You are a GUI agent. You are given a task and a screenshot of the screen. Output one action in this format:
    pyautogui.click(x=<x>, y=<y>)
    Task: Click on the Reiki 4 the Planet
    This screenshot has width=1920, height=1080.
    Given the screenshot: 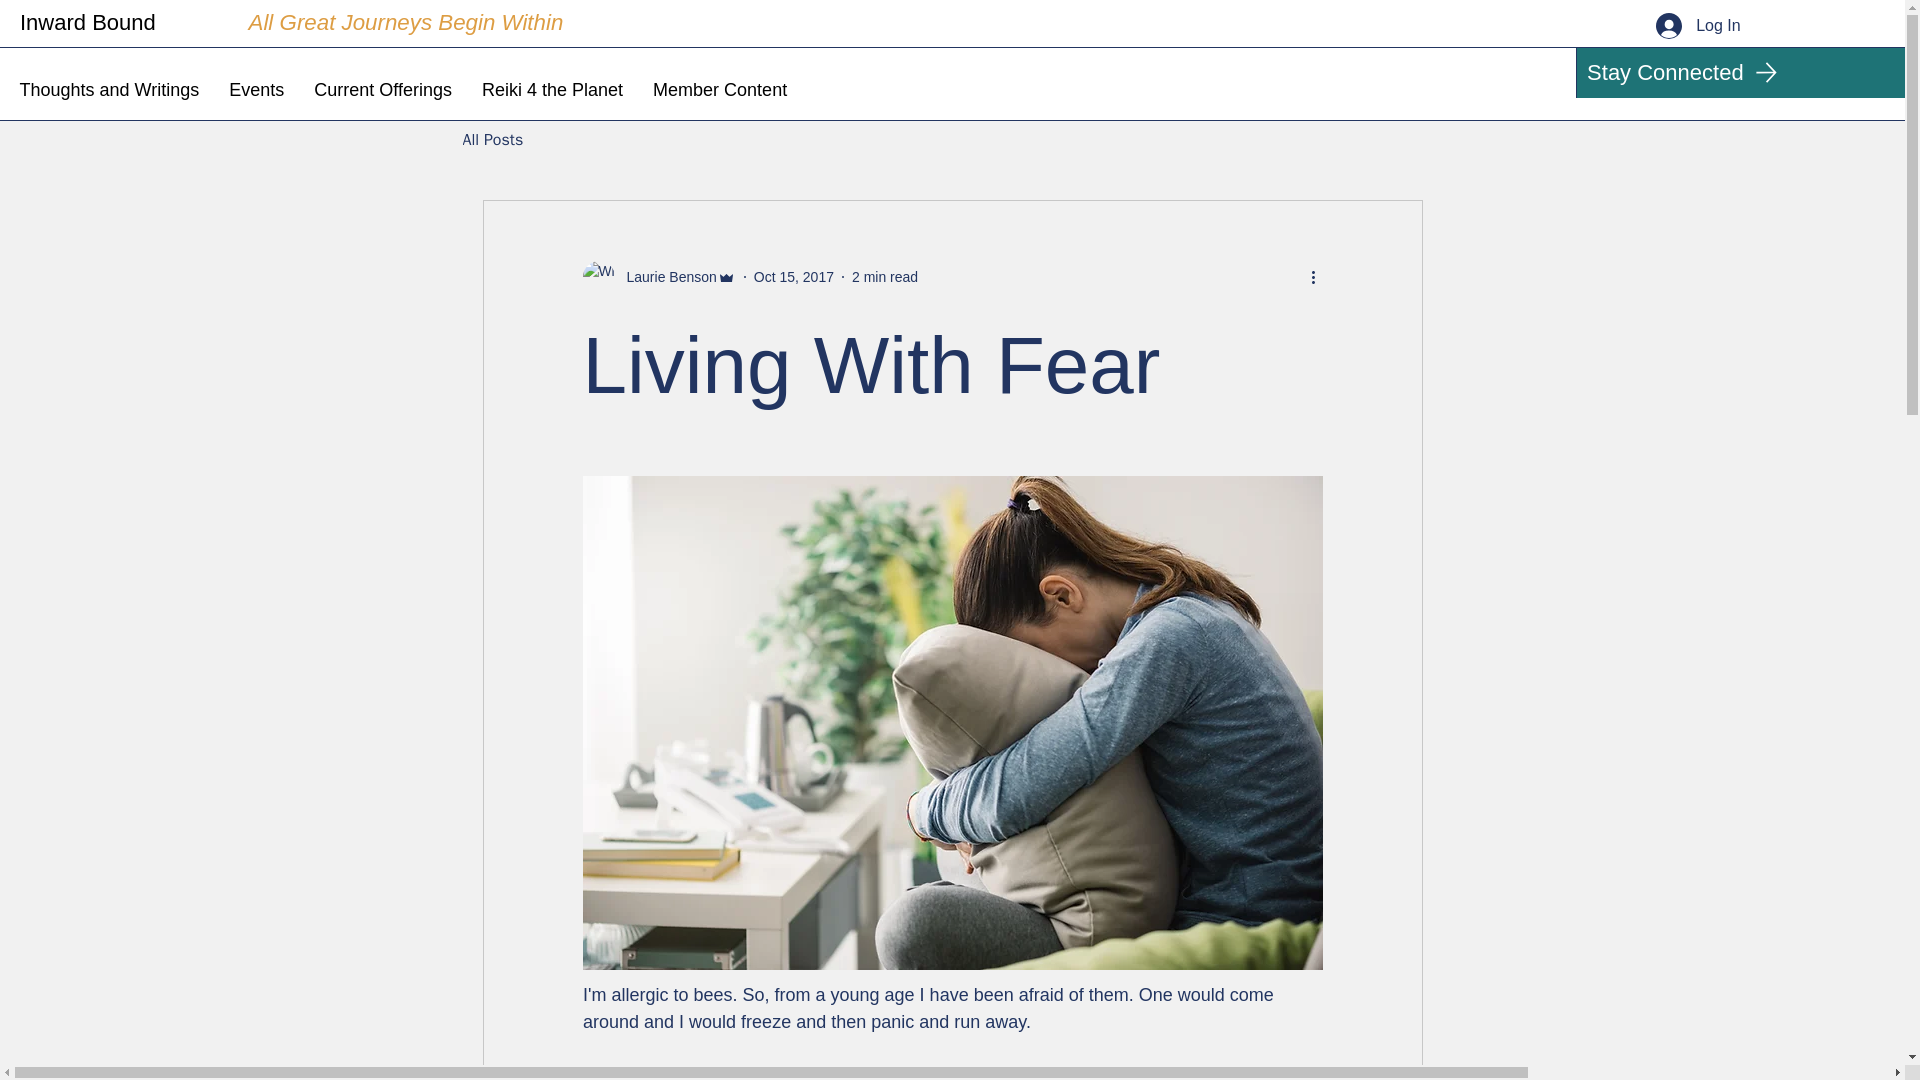 What is the action you would take?
    pyautogui.click(x=552, y=90)
    